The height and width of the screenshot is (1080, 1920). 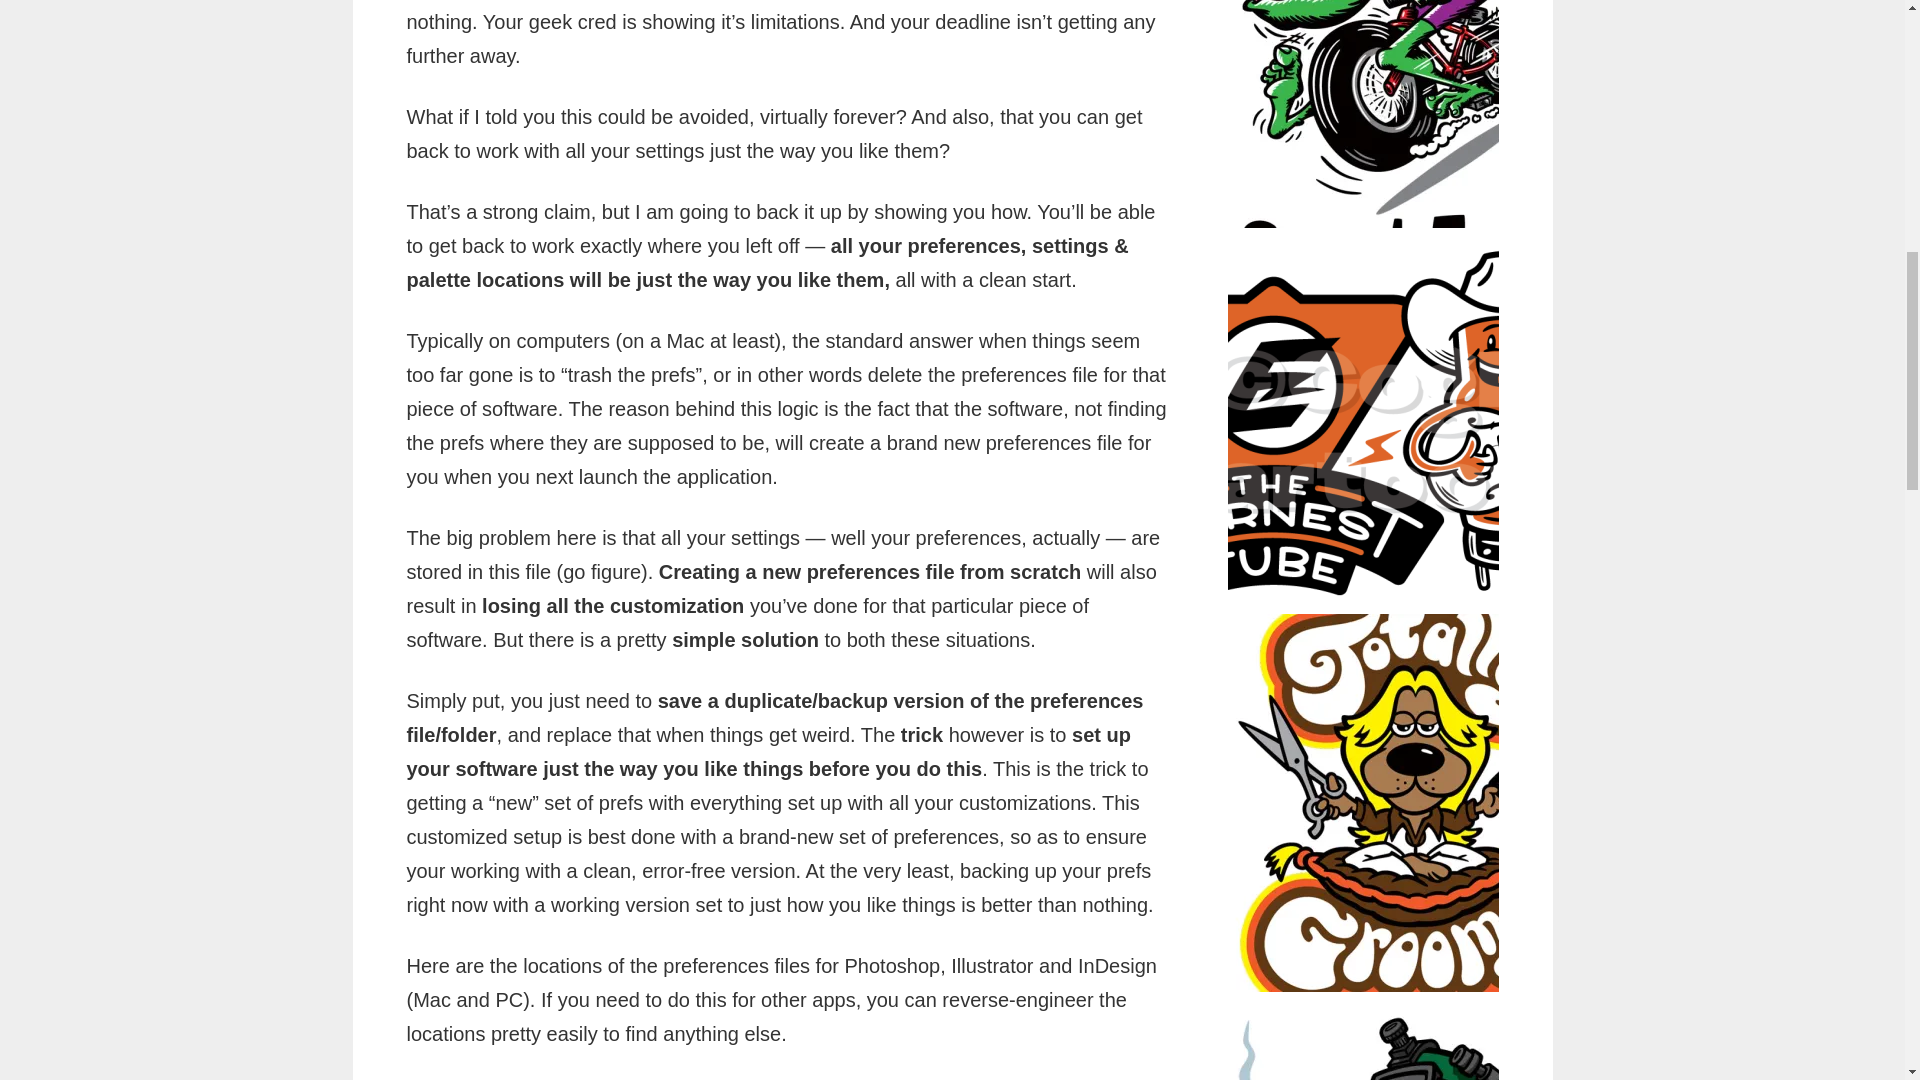 What do you see at coordinates (1416, 421) in the screenshot?
I see `earnest-tube-retro-cartoon-logo-lg` at bounding box center [1416, 421].